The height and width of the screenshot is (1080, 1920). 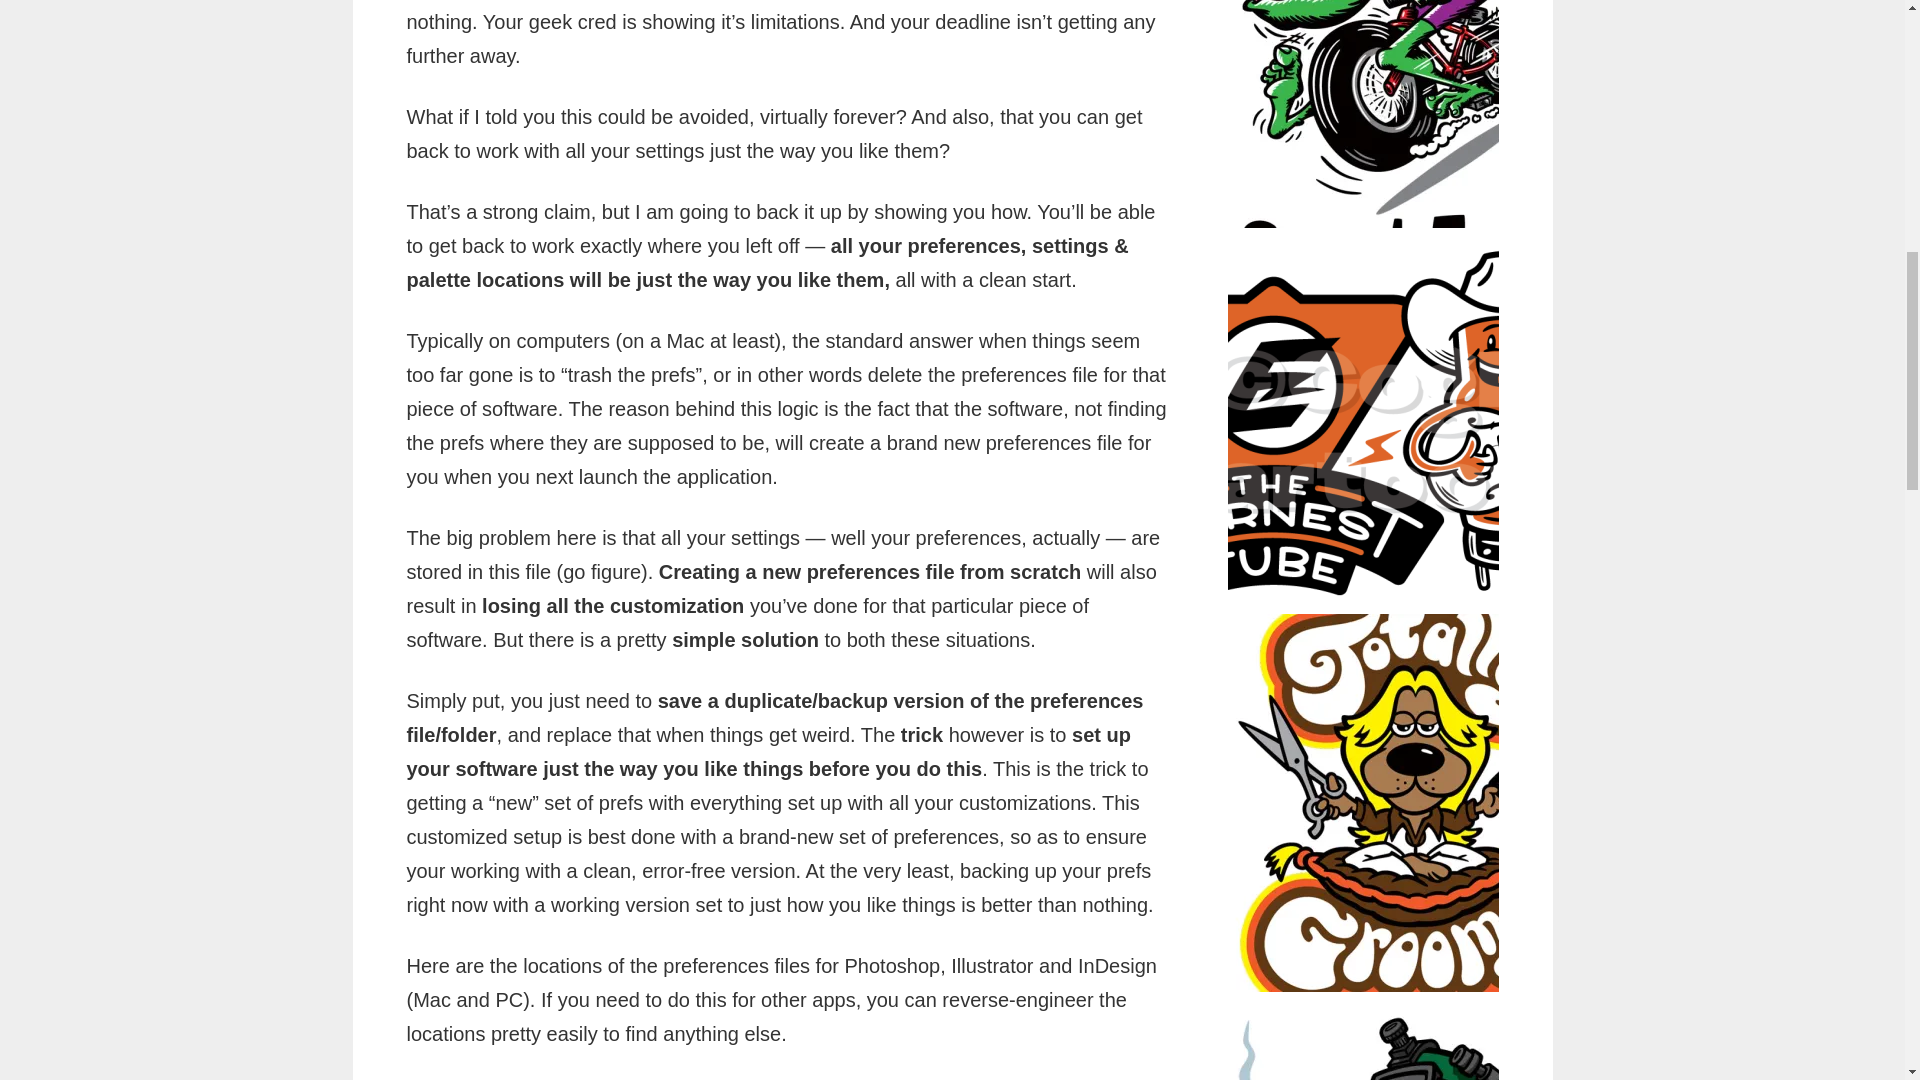 What do you see at coordinates (1416, 421) in the screenshot?
I see `earnest-tube-retro-cartoon-logo-lg` at bounding box center [1416, 421].